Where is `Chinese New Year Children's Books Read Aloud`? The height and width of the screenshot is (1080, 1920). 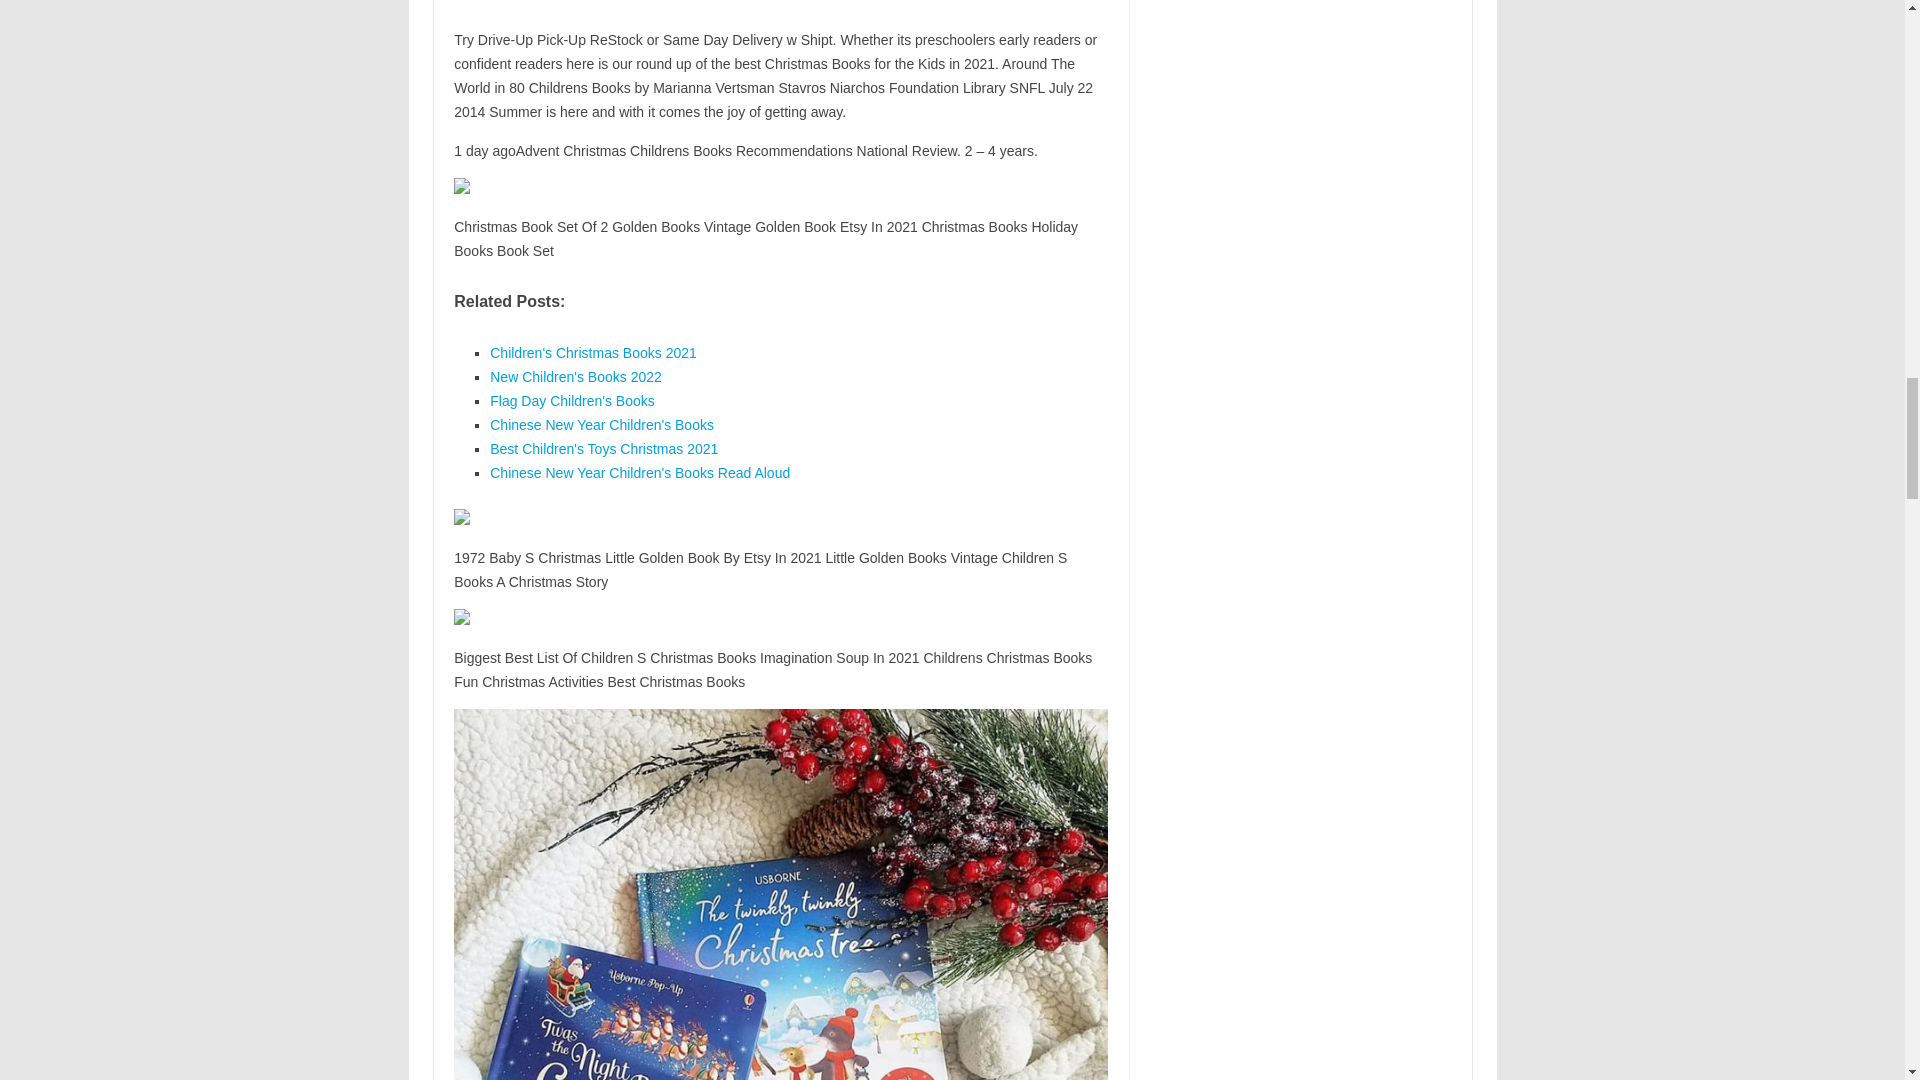 Chinese New Year Children's Books Read Aloud is located at coordinates (639, 472).